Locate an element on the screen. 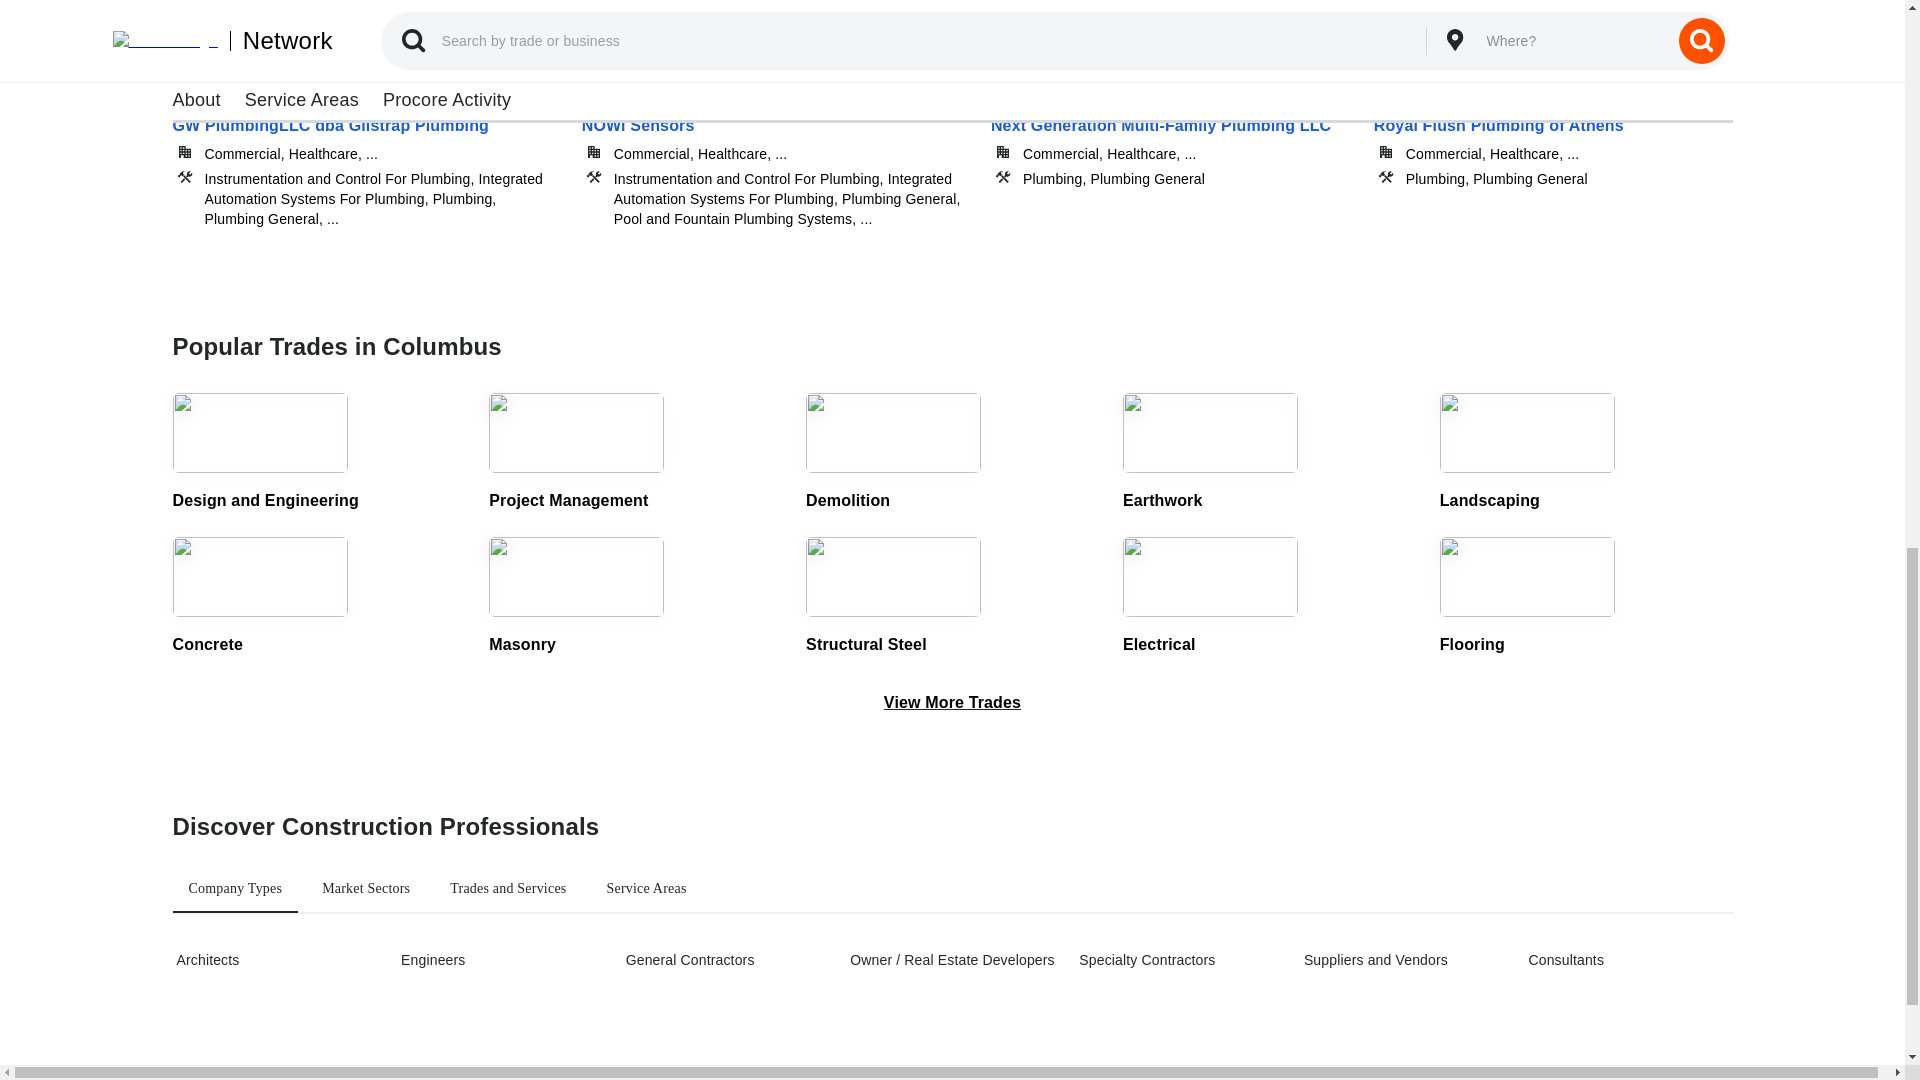 The image size is (1920, 1080). Architects is located at coordinates (276, 960).